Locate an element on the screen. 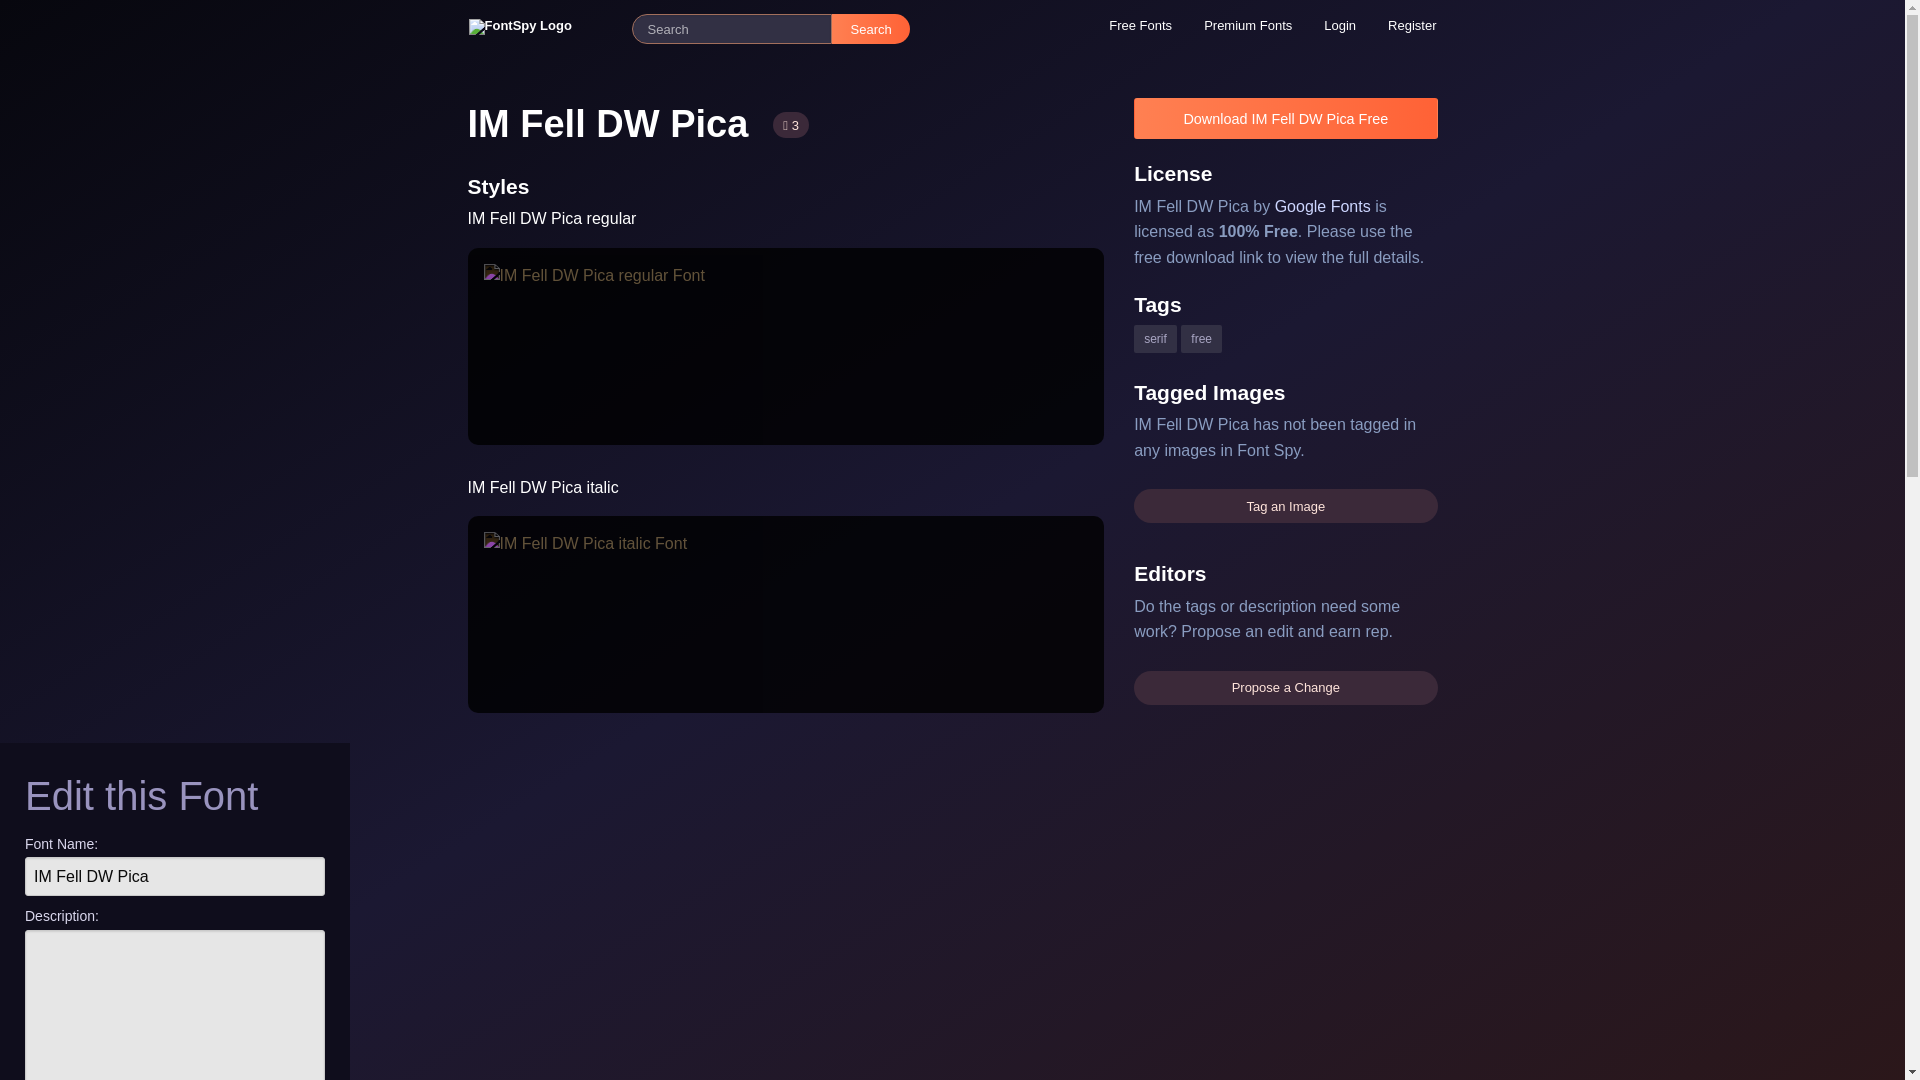 Image resolution: width=1920 pixels, height=1080 pixels. free is located at coordinates (1200, 338).